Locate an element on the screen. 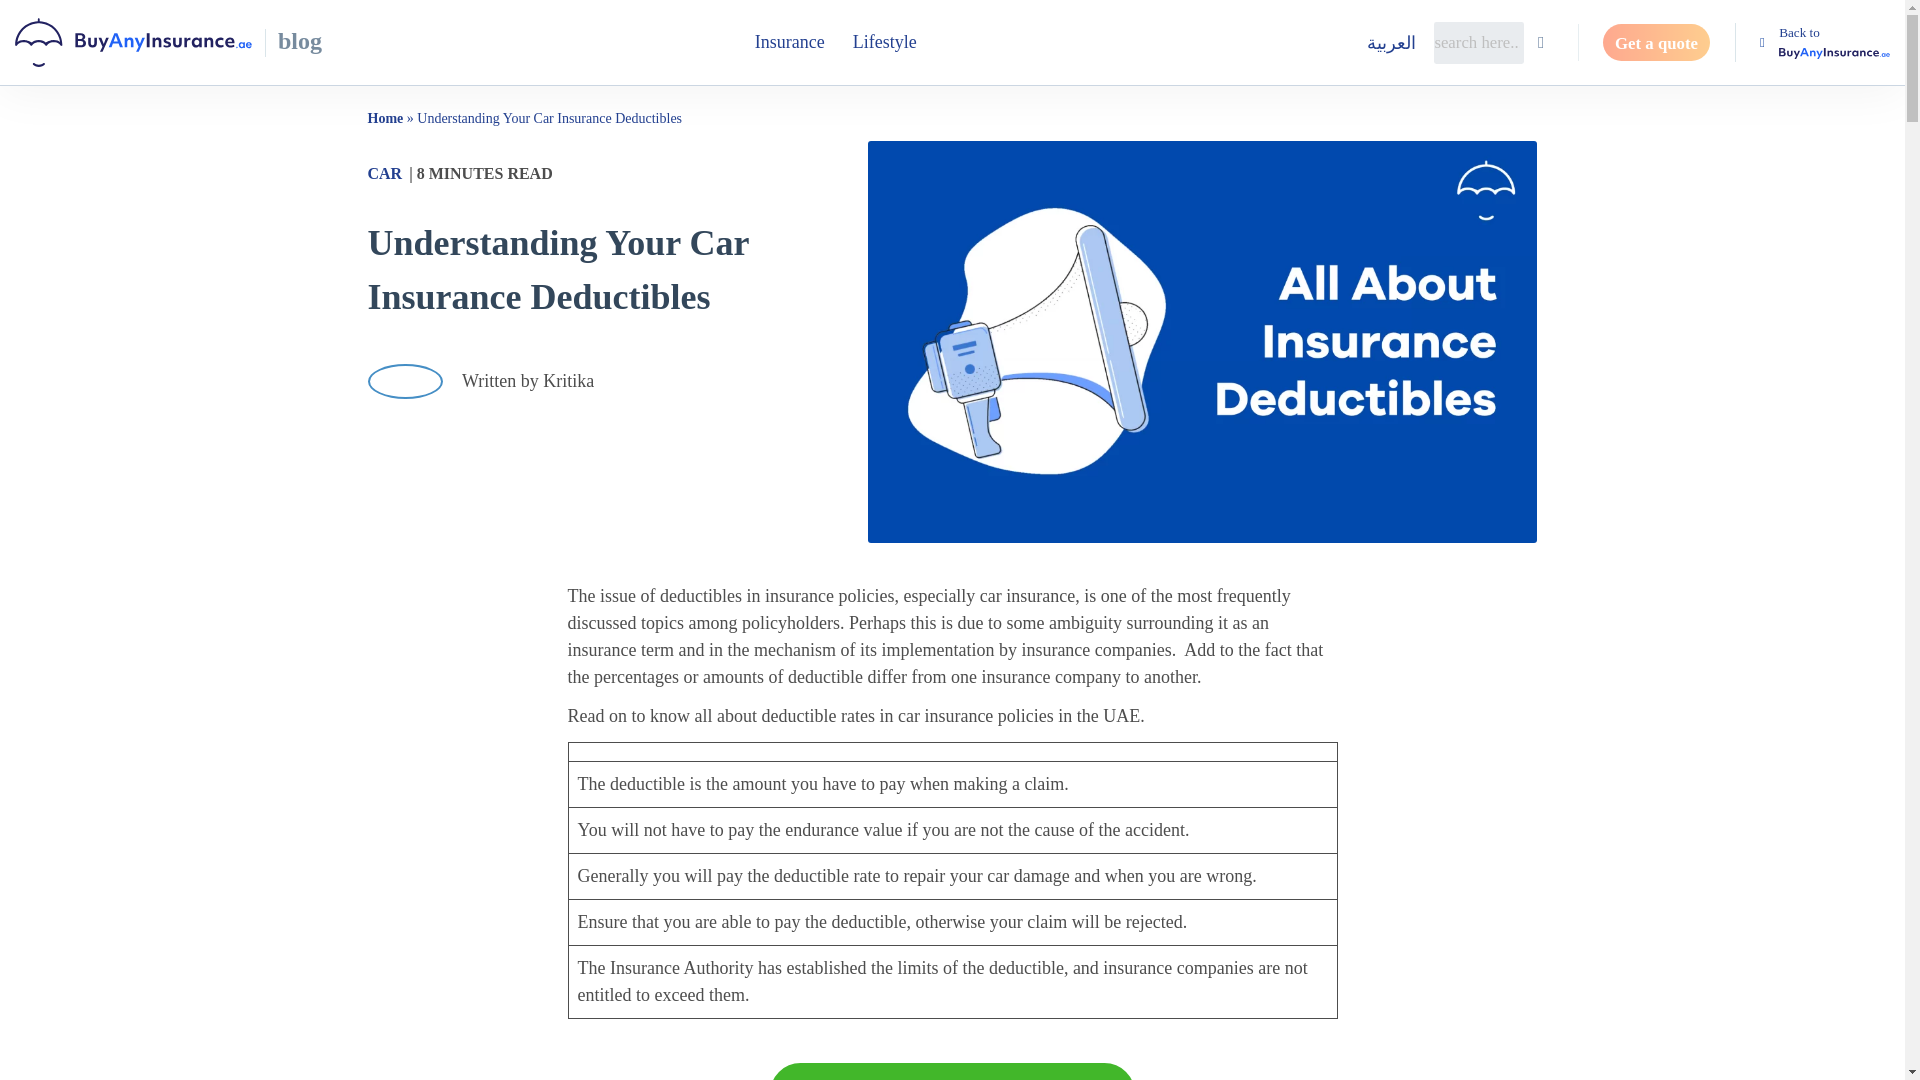  Lifestyle is located at coordinates (885, 42).